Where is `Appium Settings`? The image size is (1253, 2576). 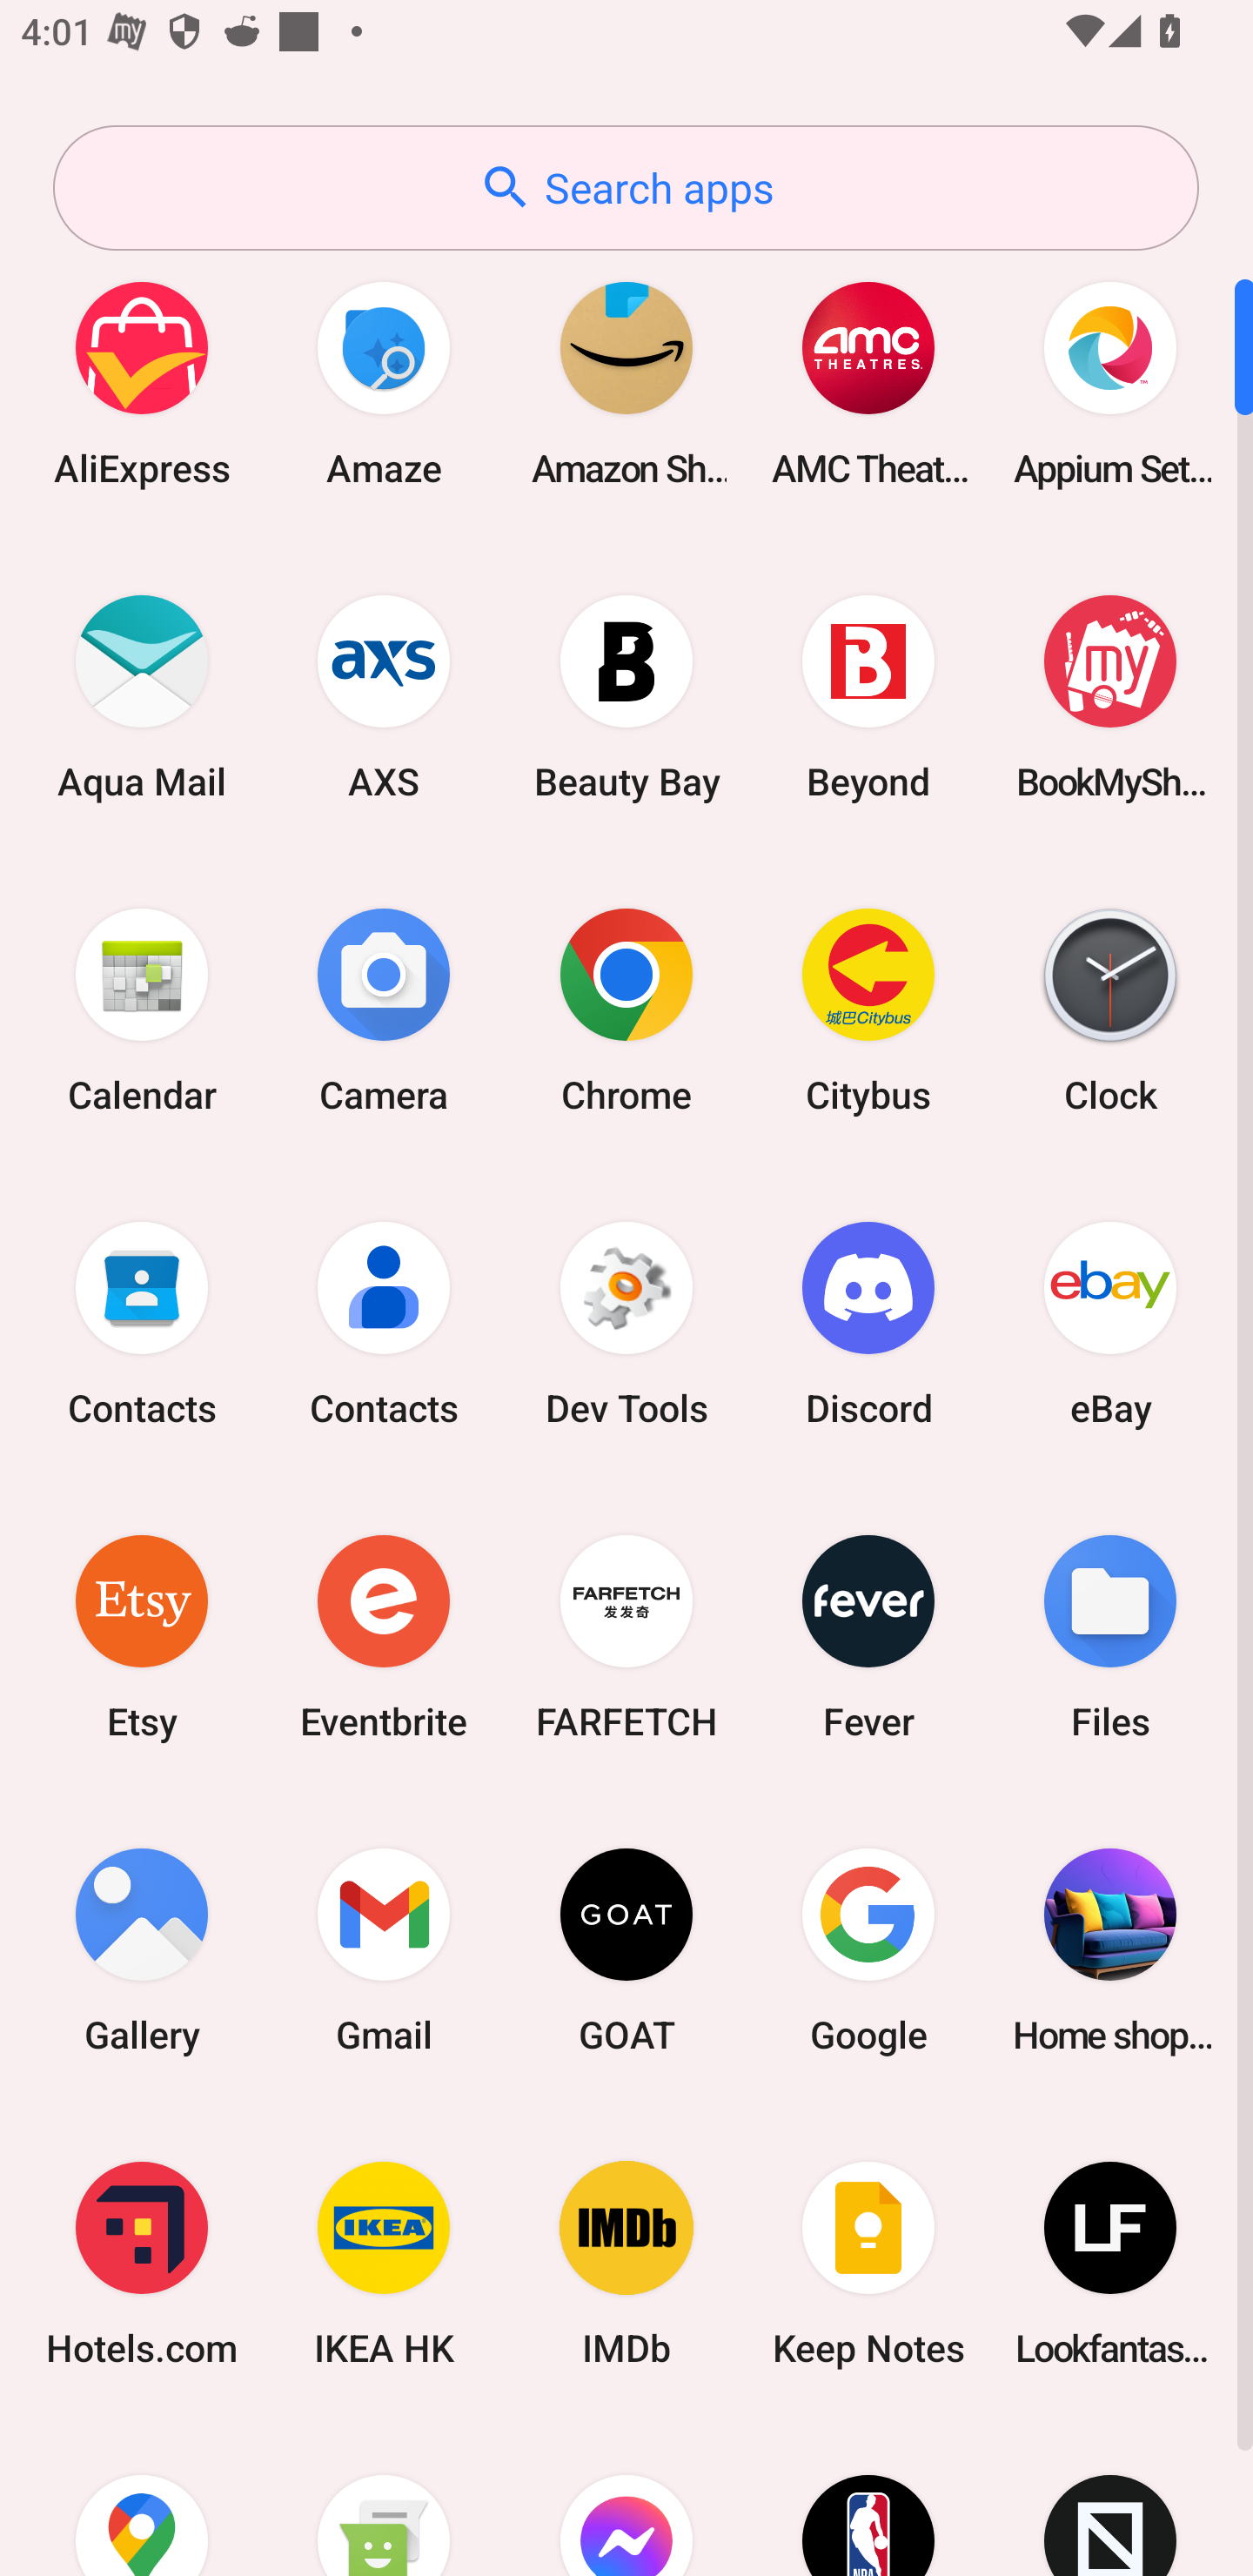 Appium Settings is located at coordinates (1110, 383).